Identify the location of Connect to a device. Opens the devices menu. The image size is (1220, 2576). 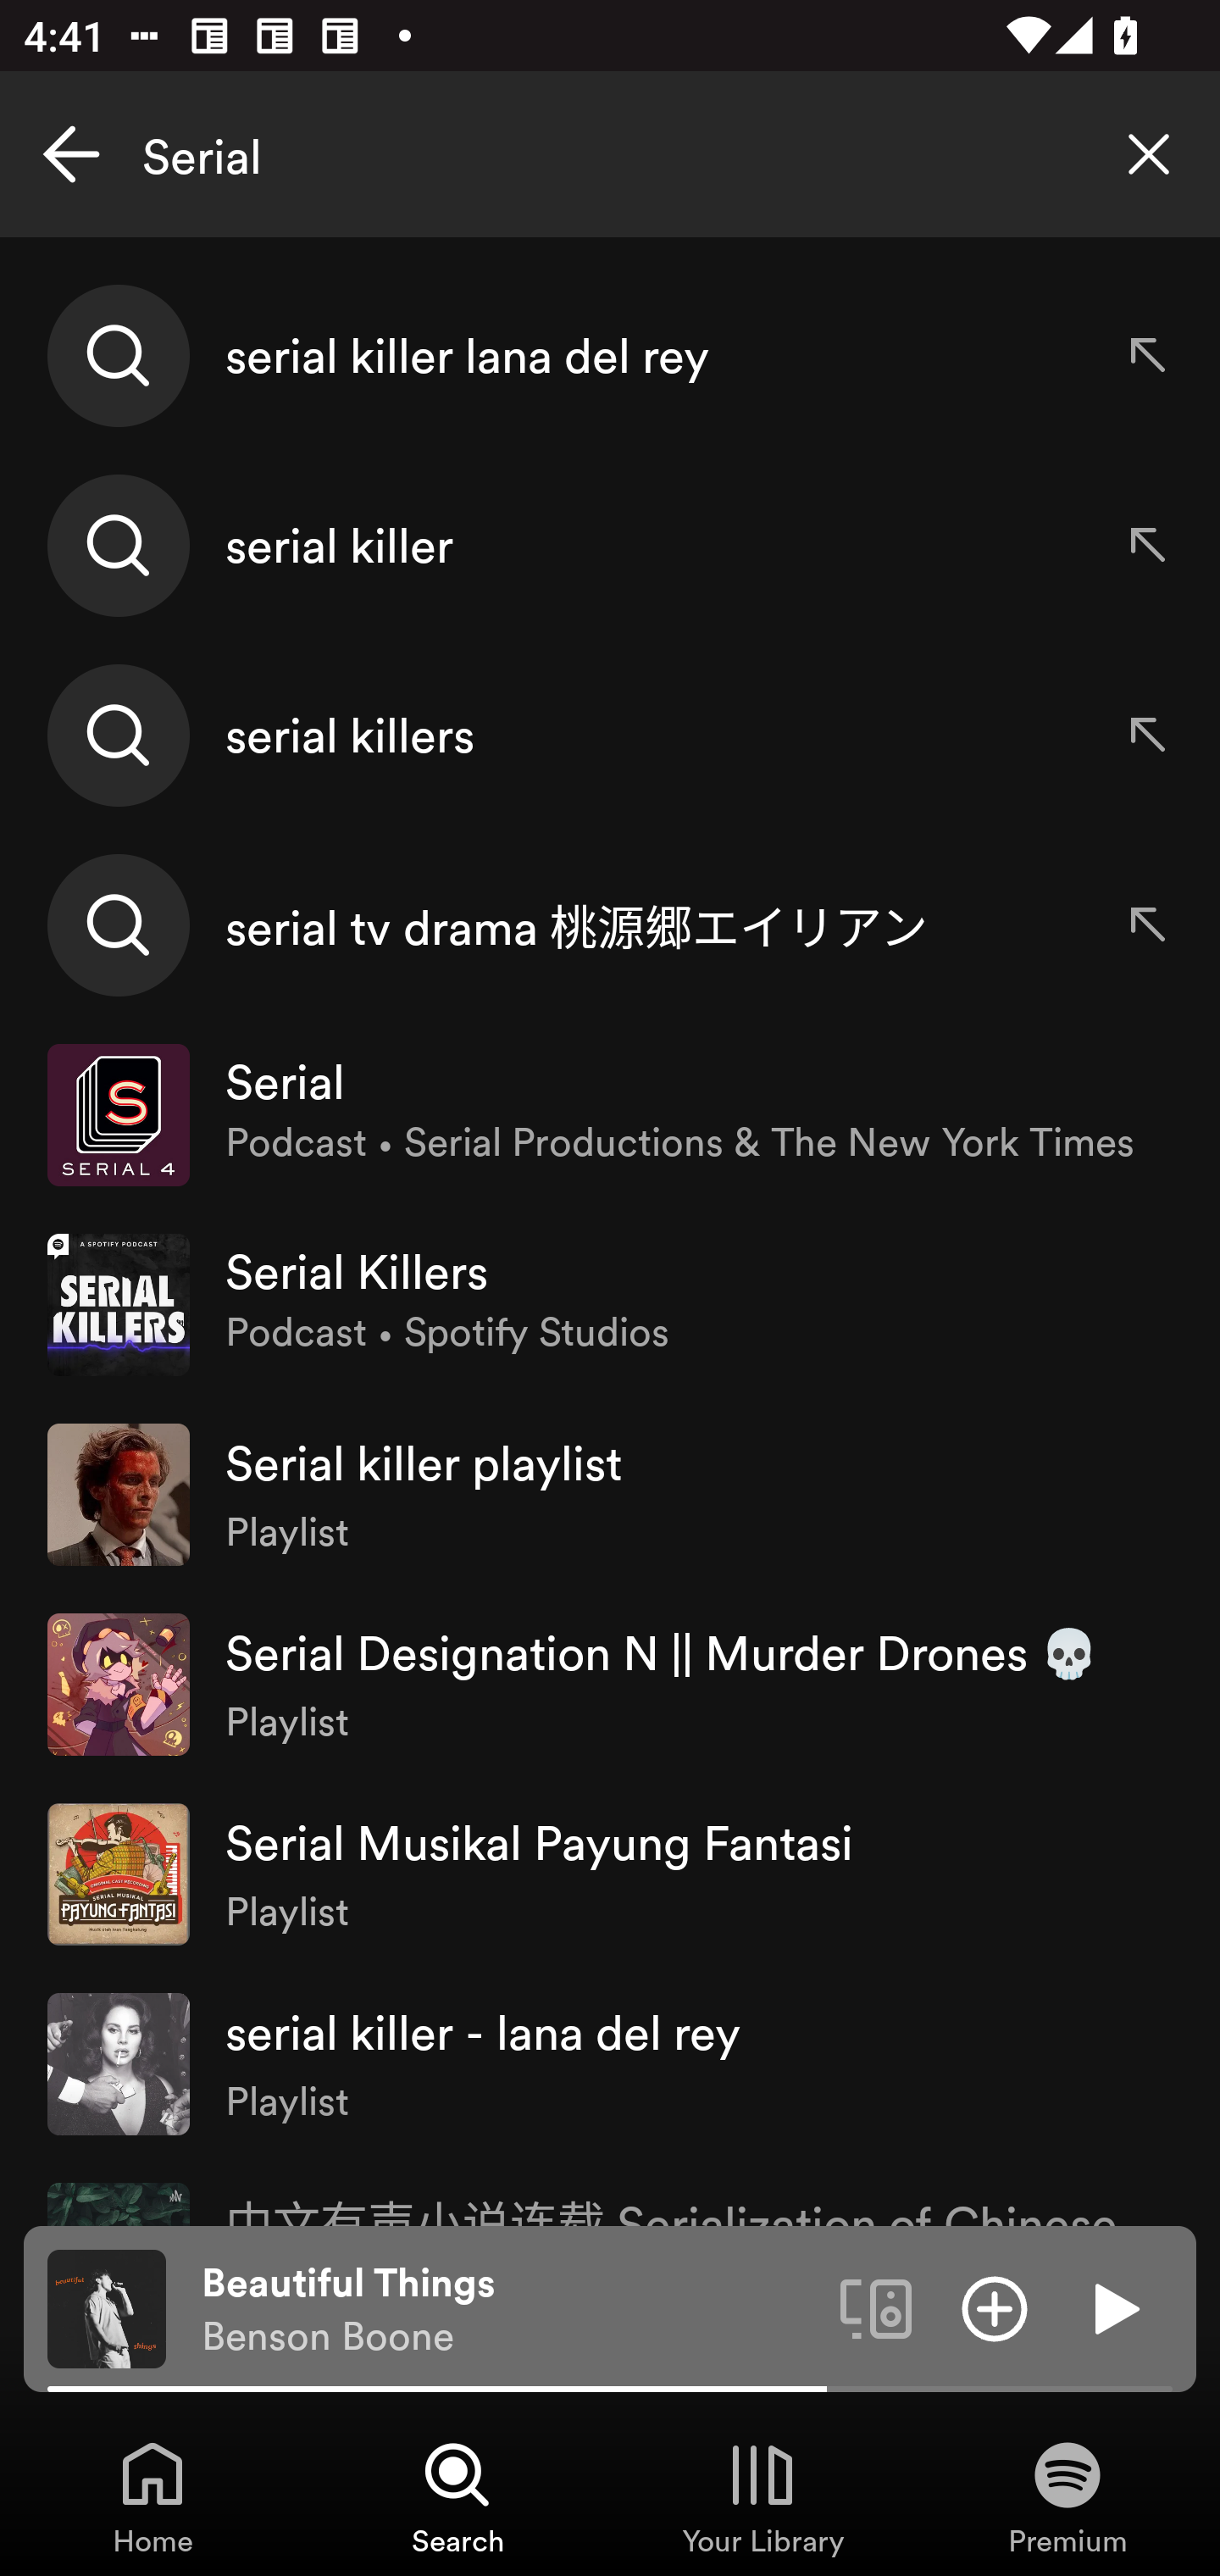
(876, 2307).